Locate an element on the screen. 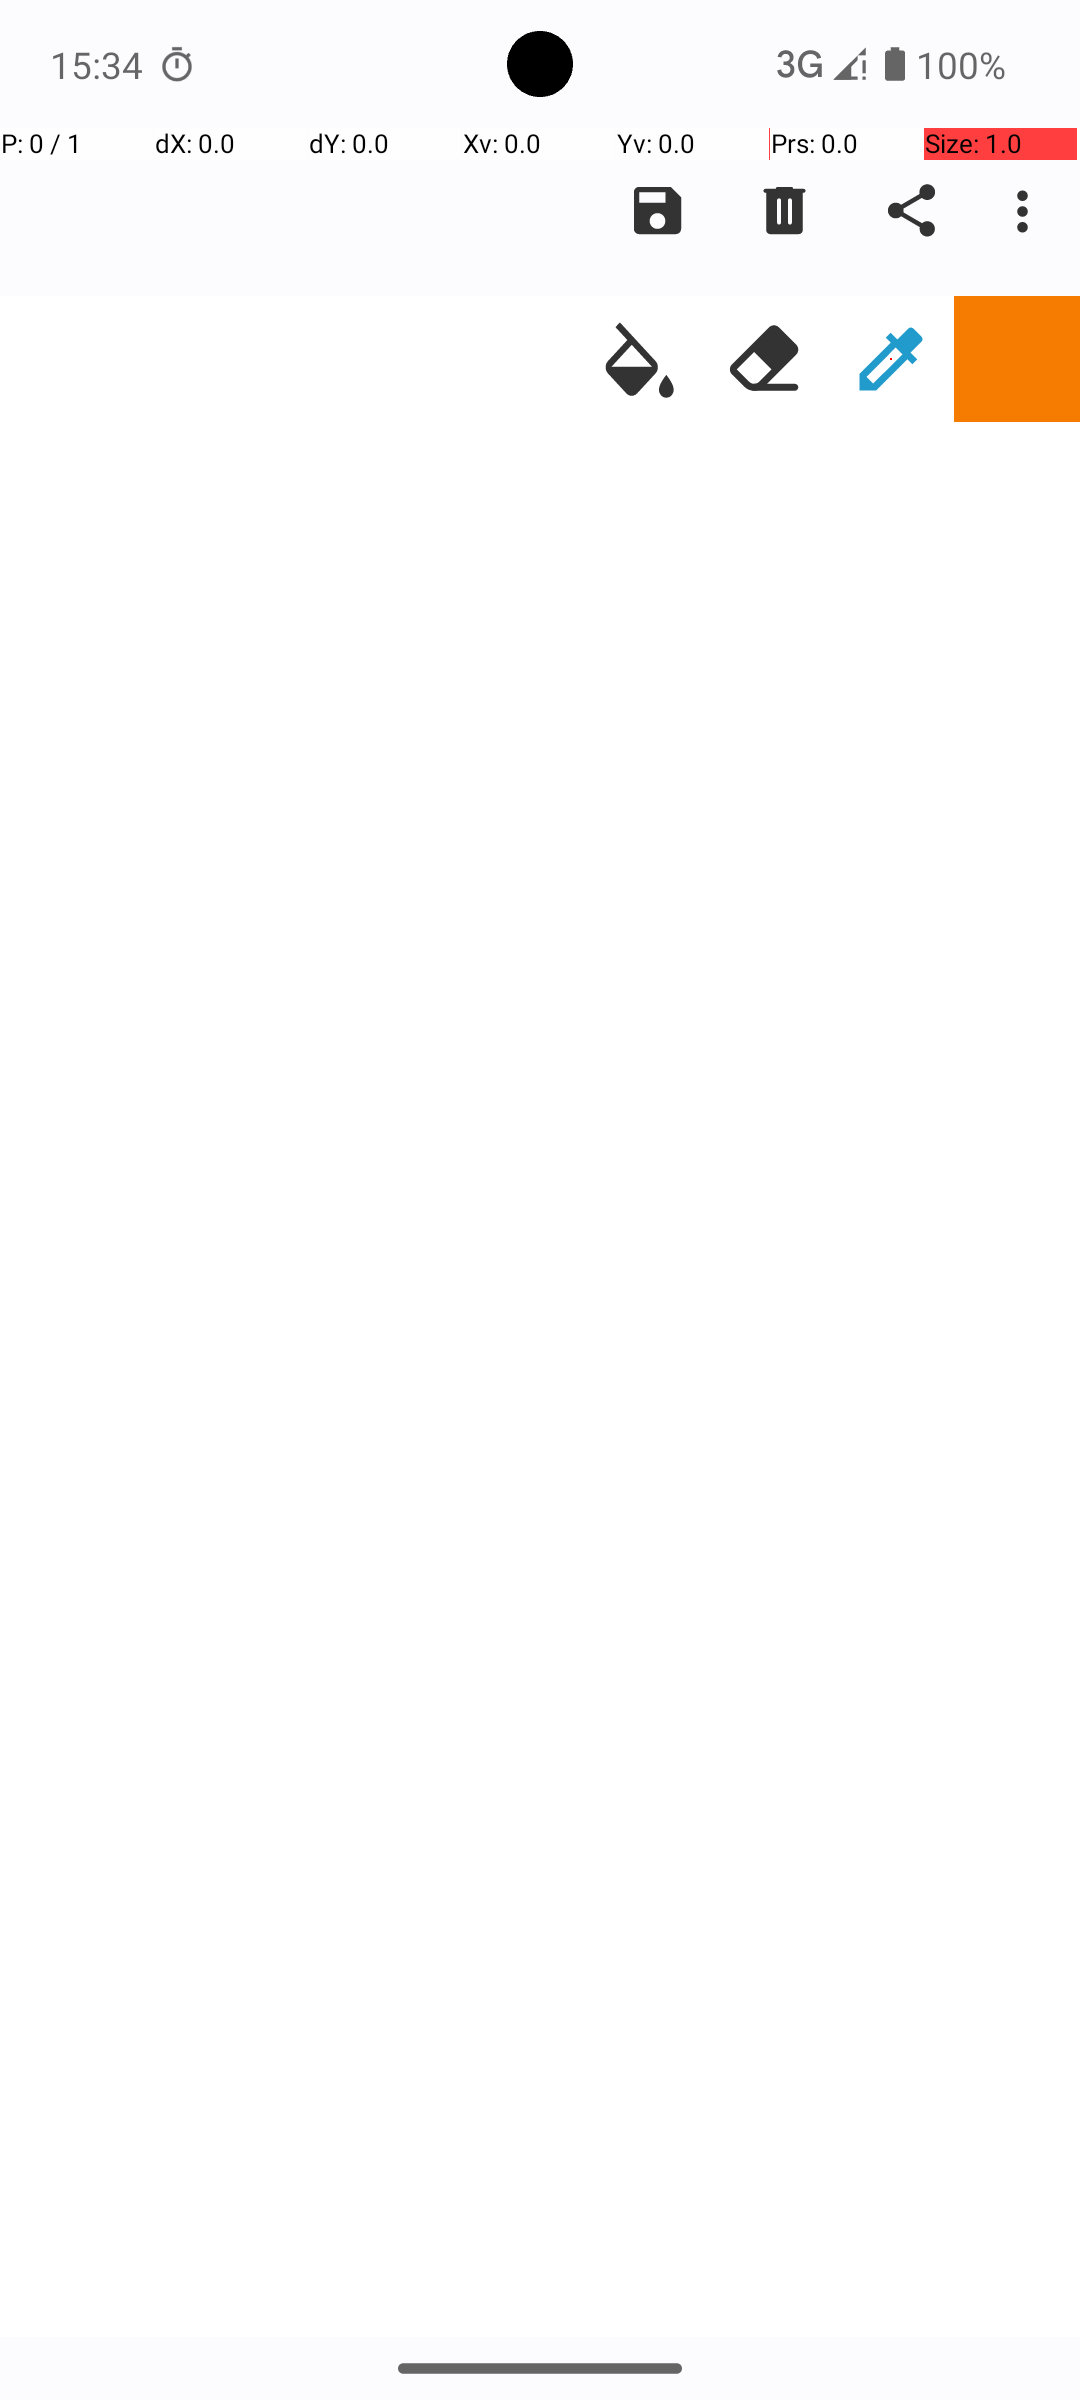 The image size is (1080, 2400). Bucket fill is located at coordinates (639, 359).